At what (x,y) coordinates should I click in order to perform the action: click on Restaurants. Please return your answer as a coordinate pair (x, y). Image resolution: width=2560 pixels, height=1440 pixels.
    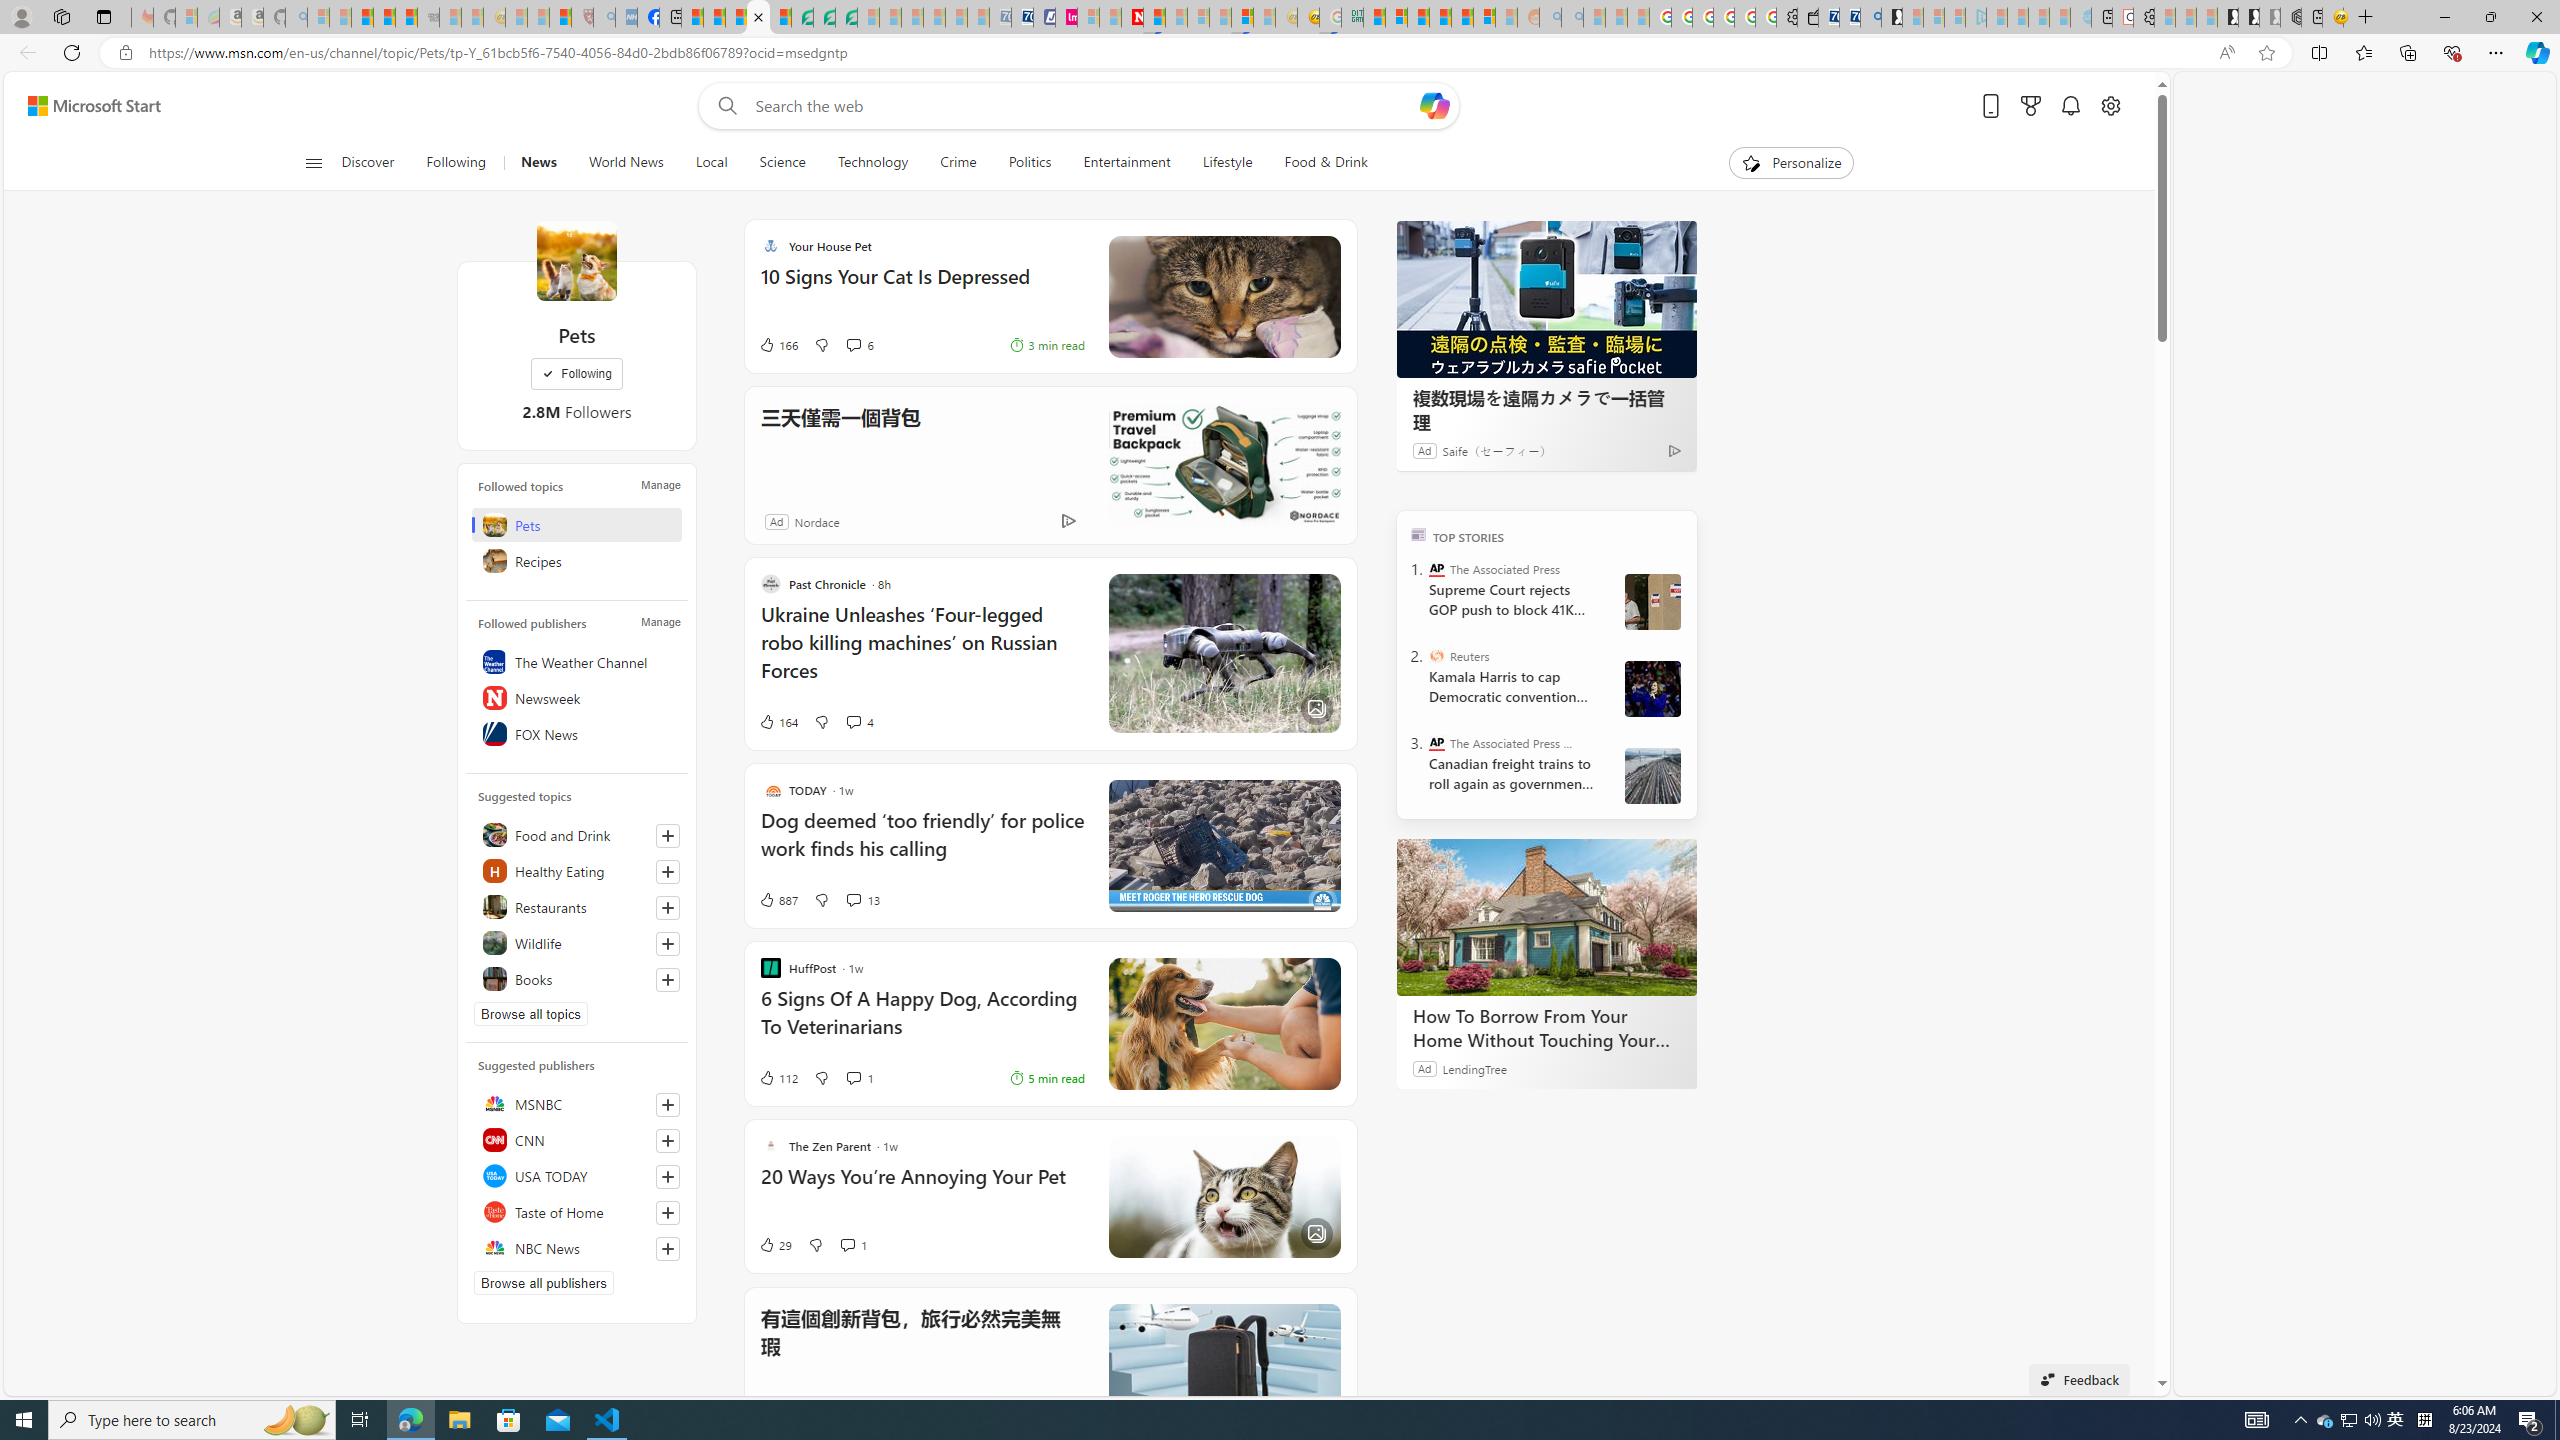
    Looking at the image, I should click on (576, 906).